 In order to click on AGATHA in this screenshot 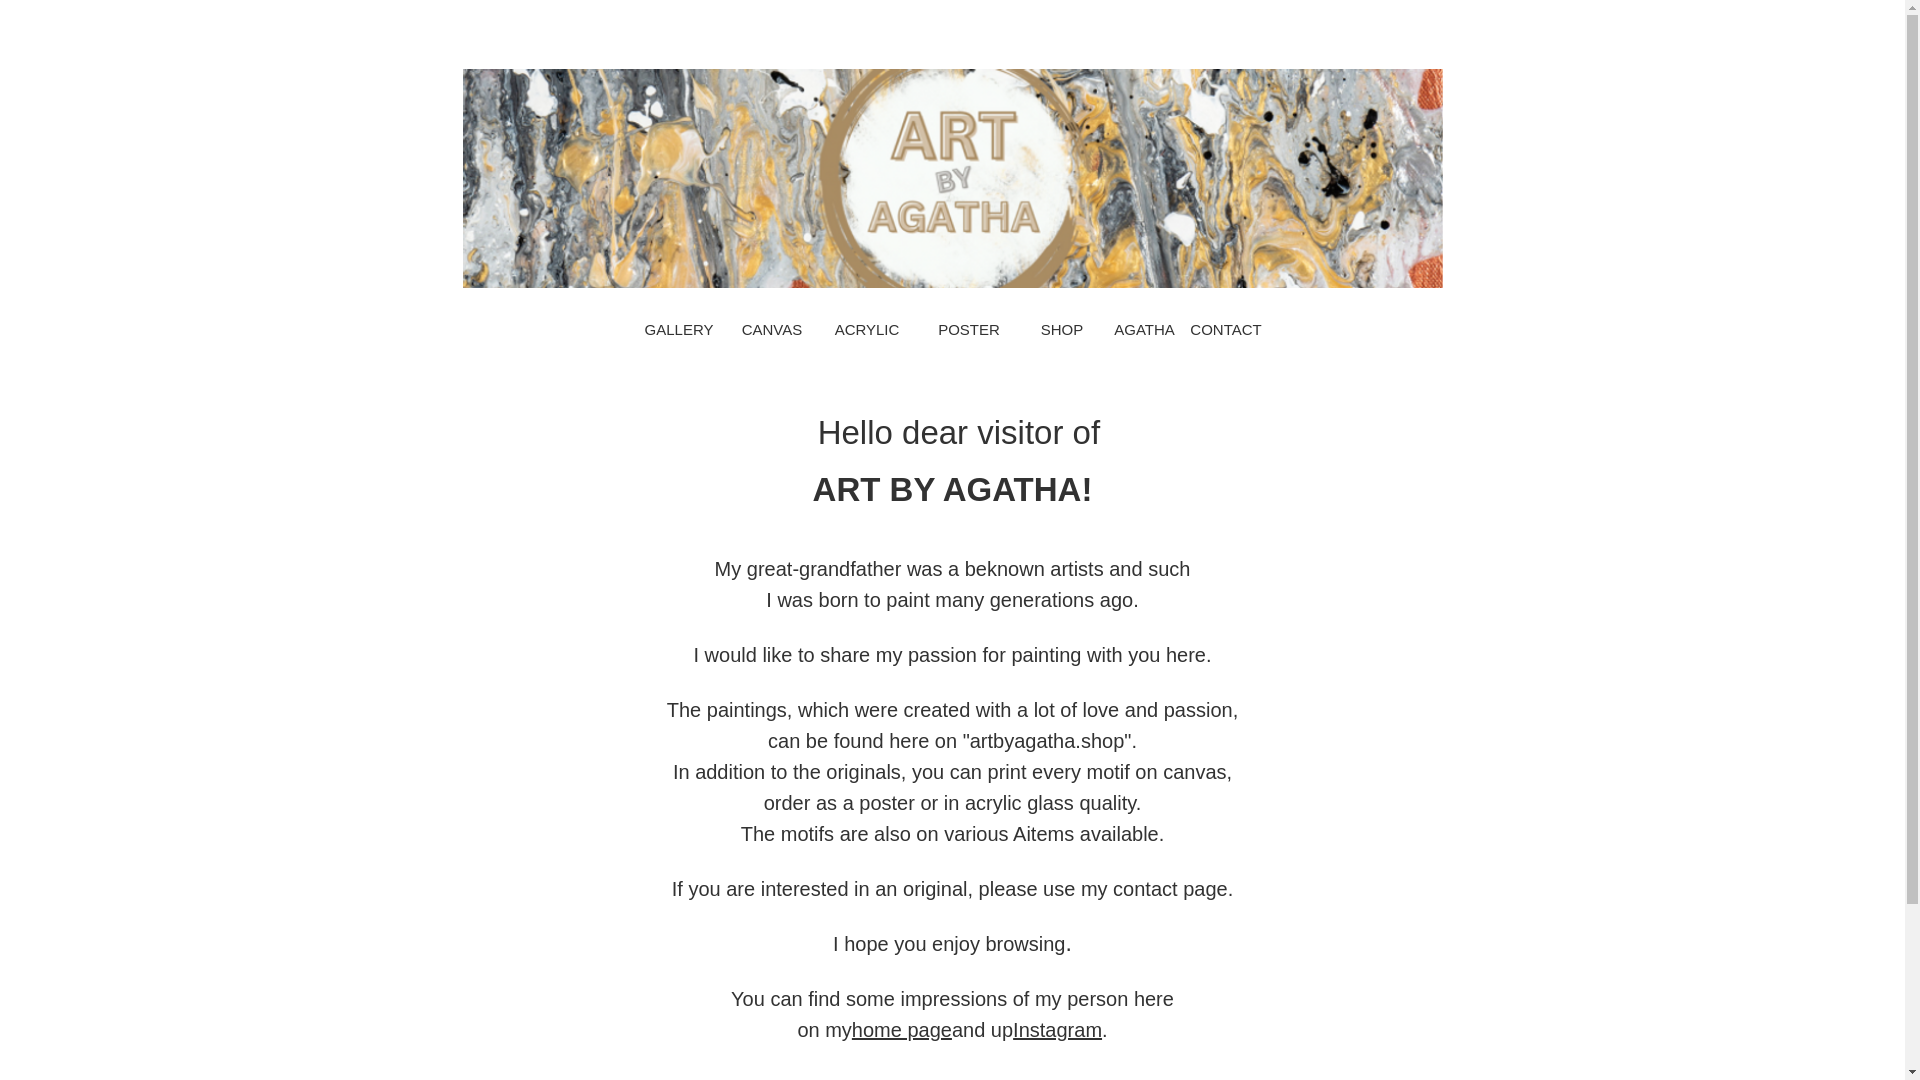, I will do `click(1144, 328)`.